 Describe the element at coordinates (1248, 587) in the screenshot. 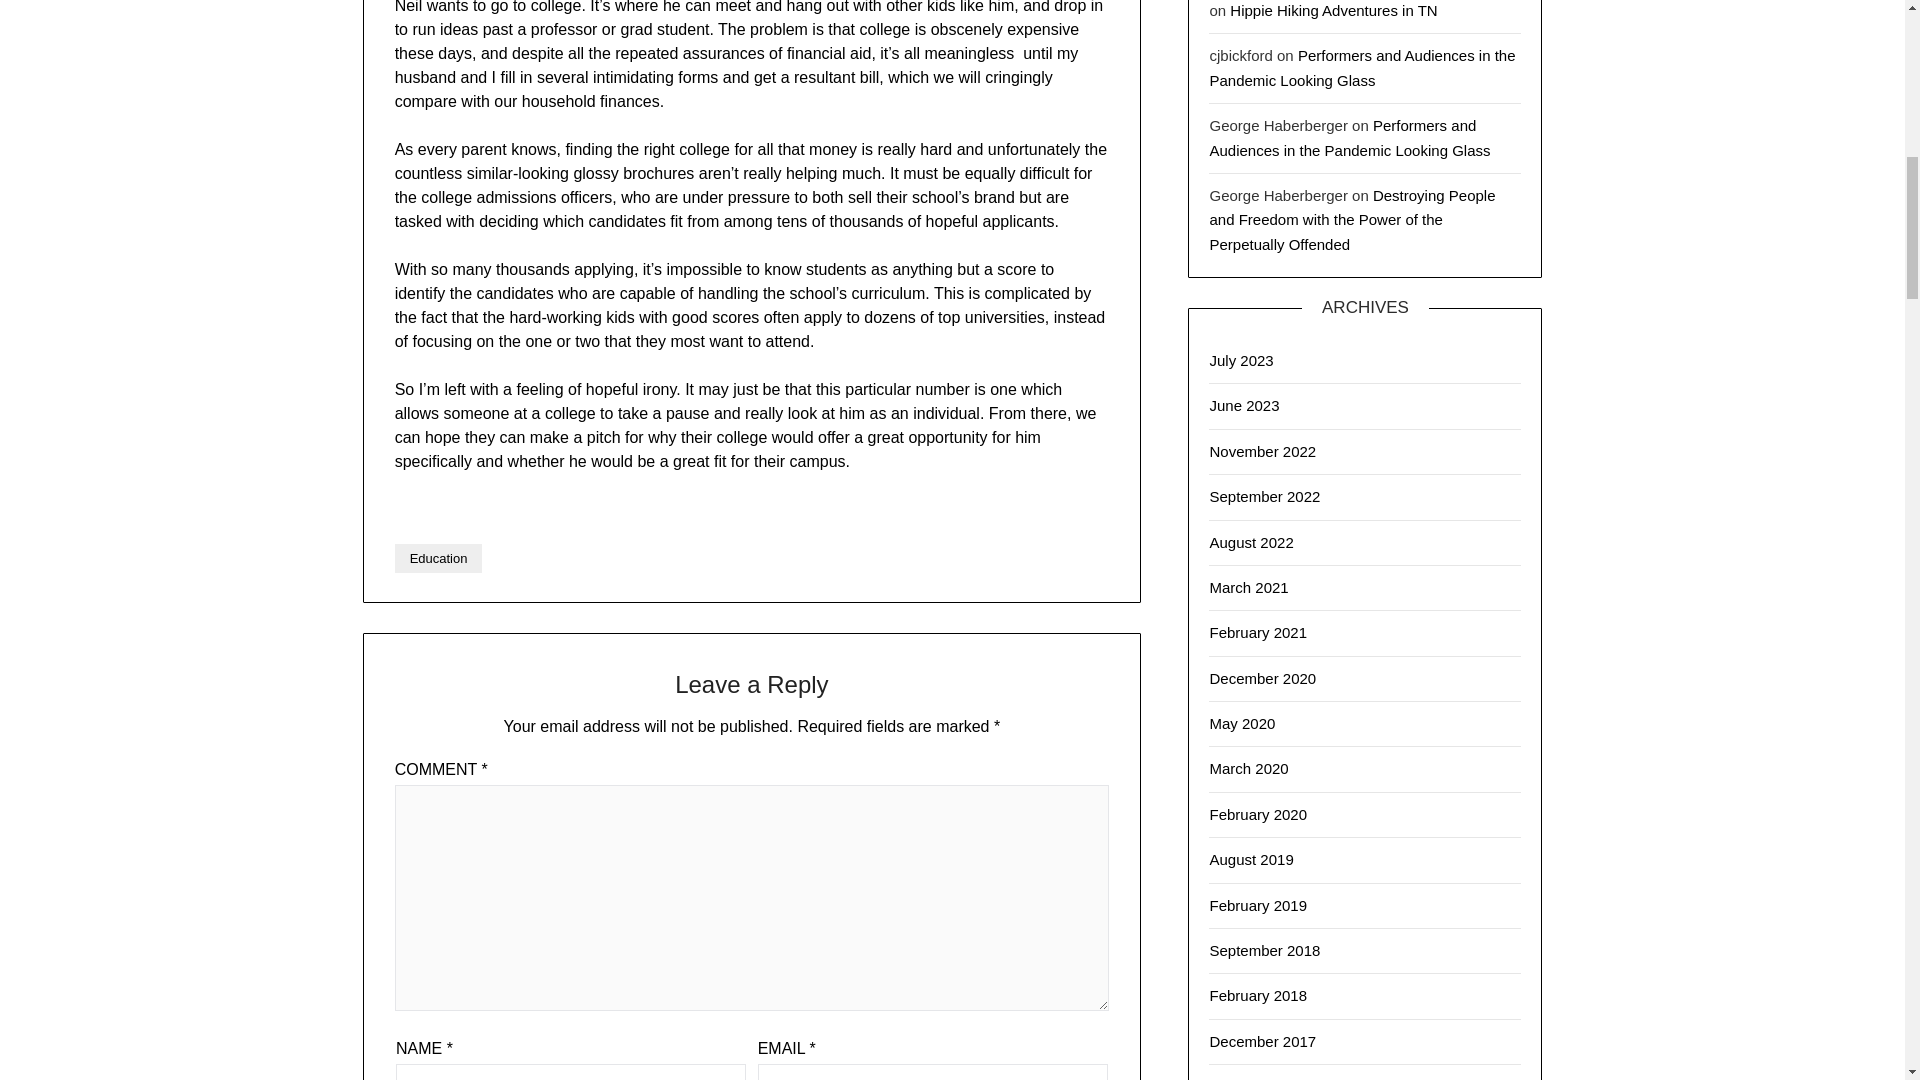

I see `March 2021` at that location.